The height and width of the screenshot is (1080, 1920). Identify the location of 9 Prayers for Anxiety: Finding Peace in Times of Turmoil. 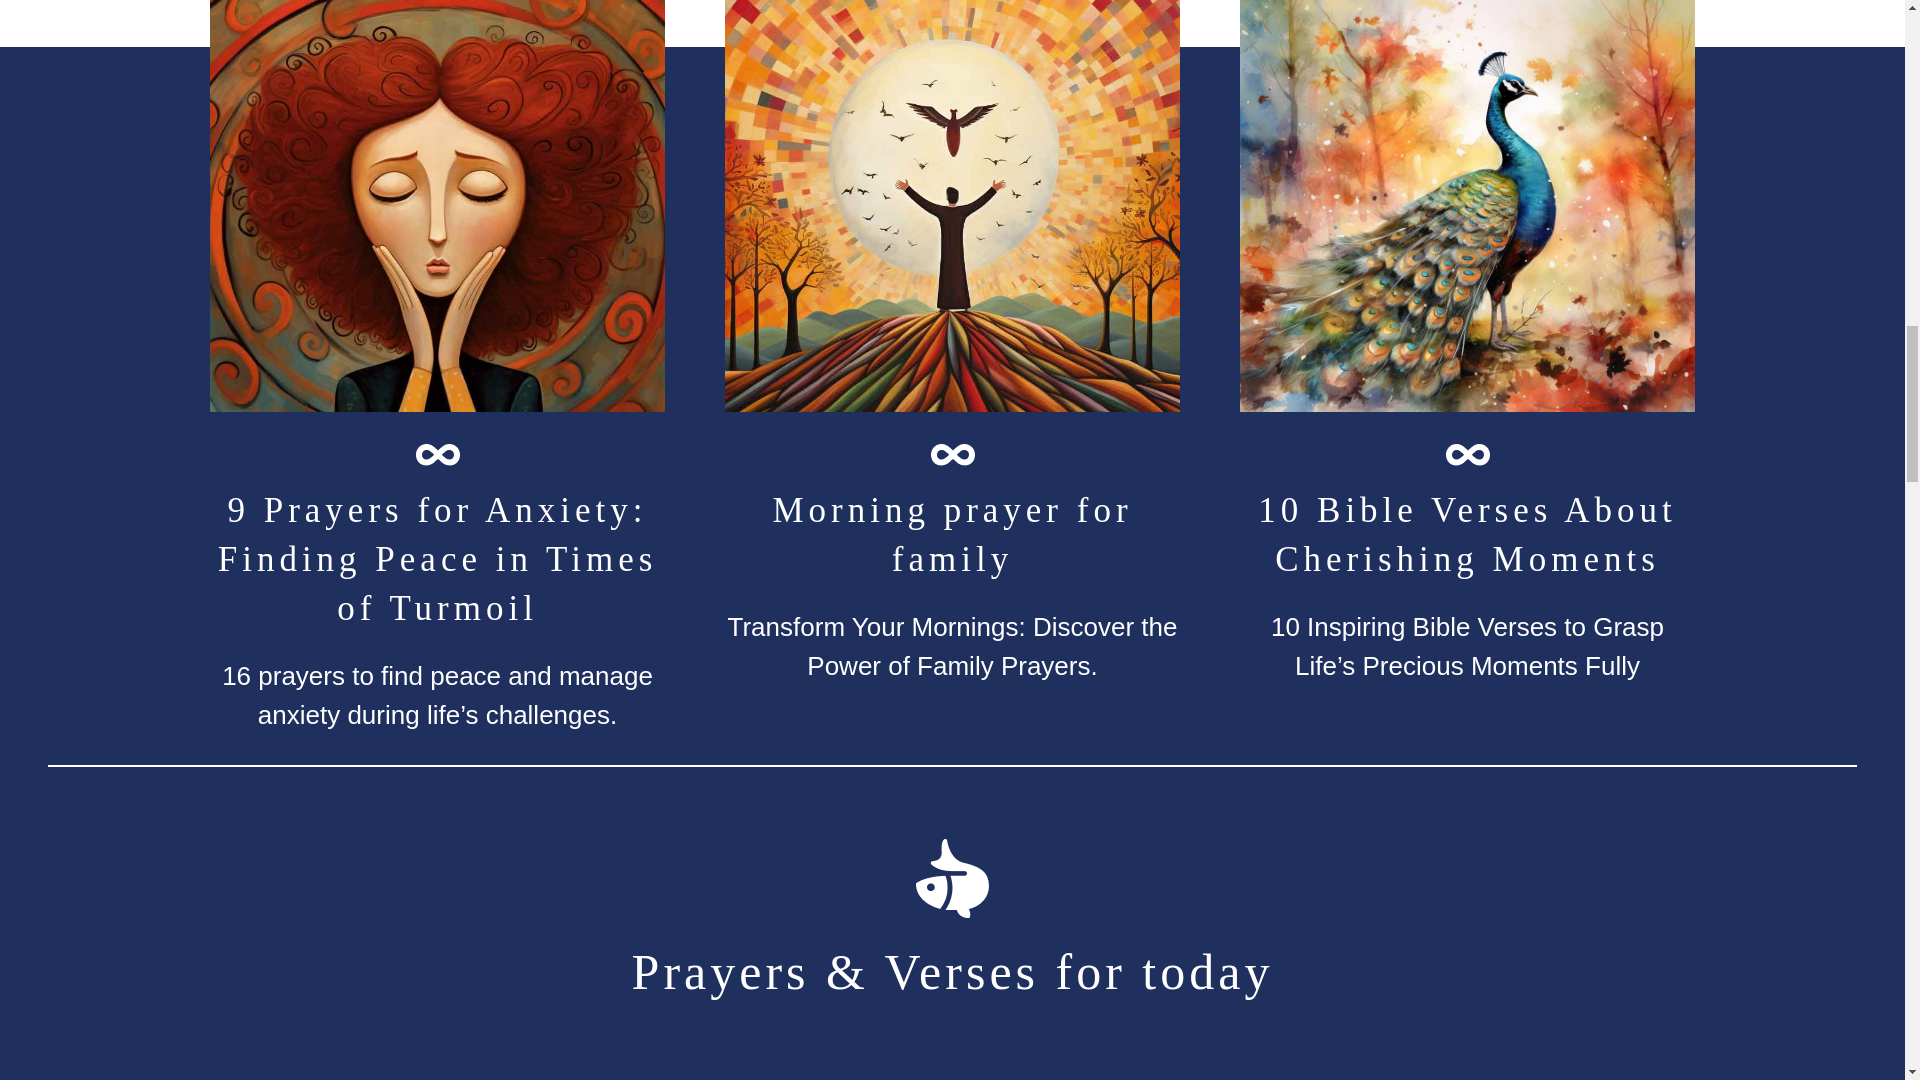
(436, 559).